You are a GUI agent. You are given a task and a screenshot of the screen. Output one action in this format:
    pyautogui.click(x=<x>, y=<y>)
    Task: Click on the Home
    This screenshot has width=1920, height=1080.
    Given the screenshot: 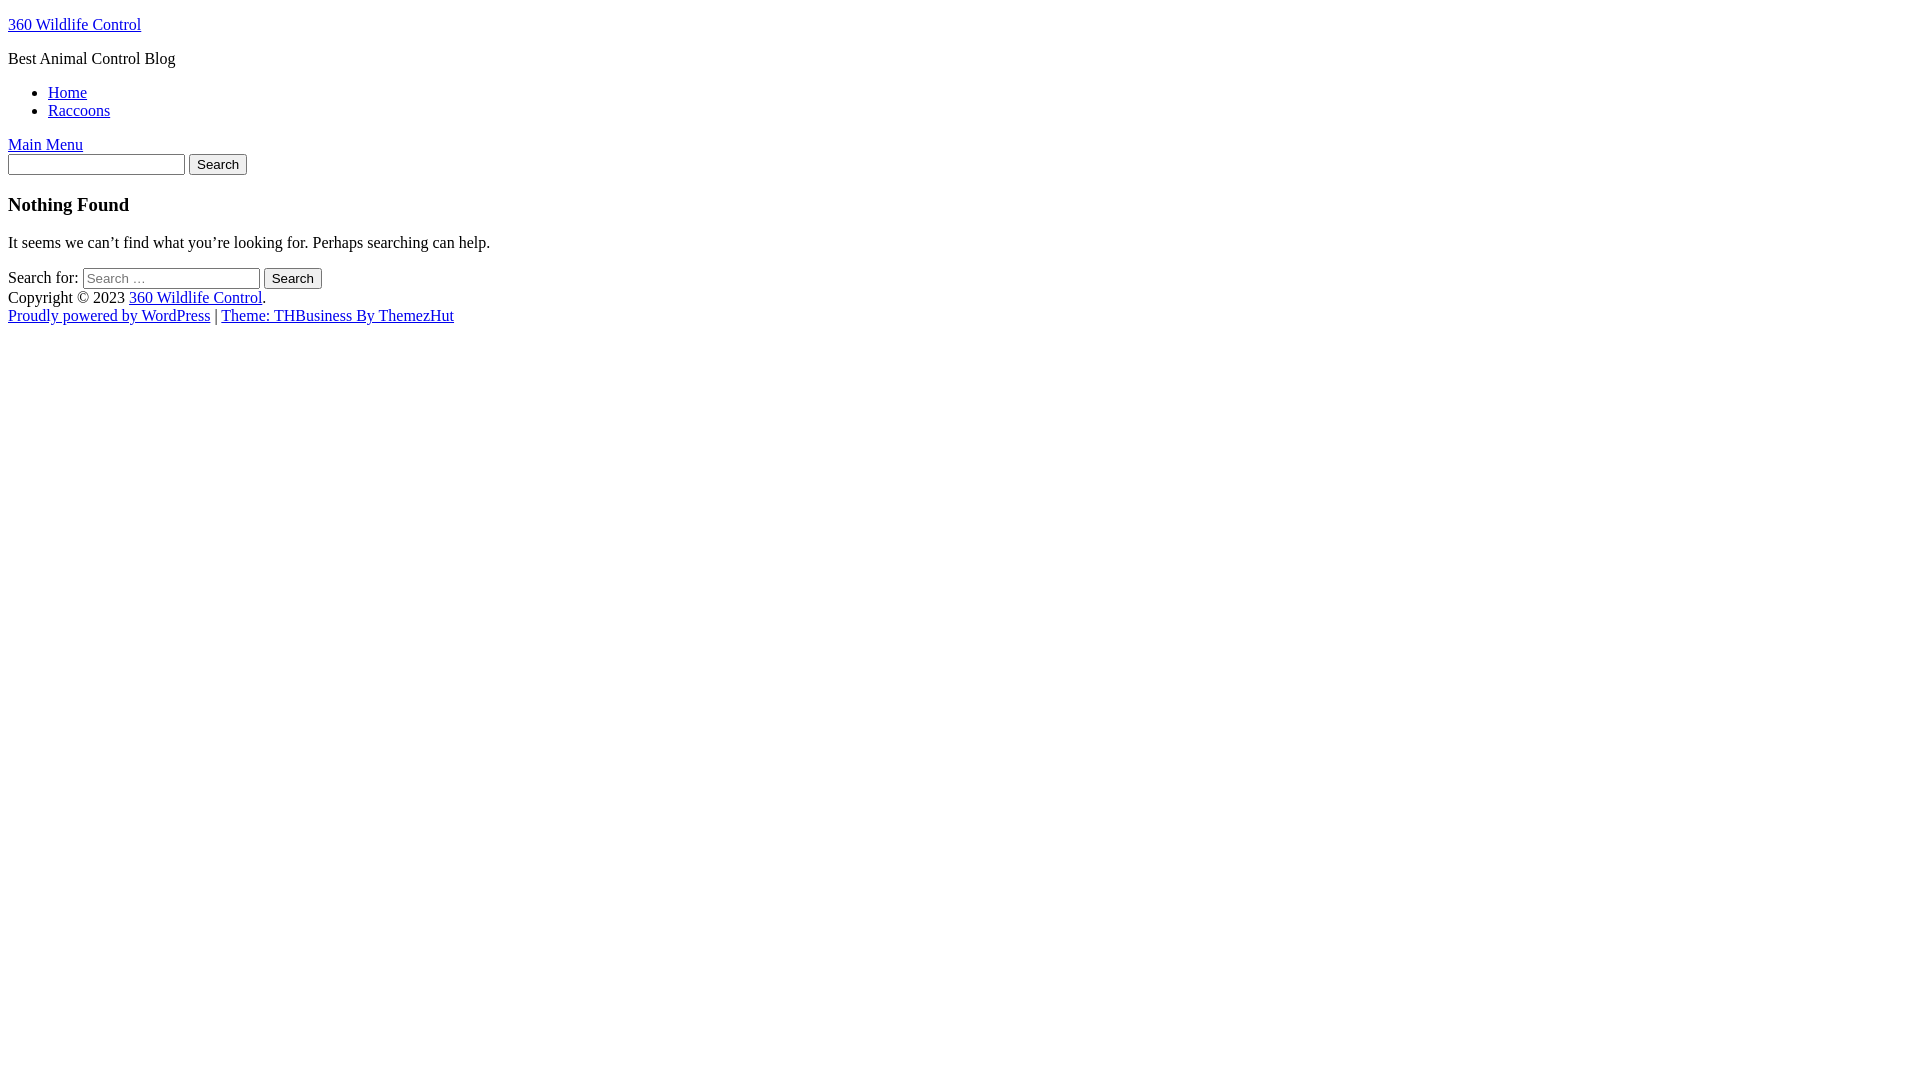 What is the action you would take?
    pyautogui.click(x=68, y=92)
    